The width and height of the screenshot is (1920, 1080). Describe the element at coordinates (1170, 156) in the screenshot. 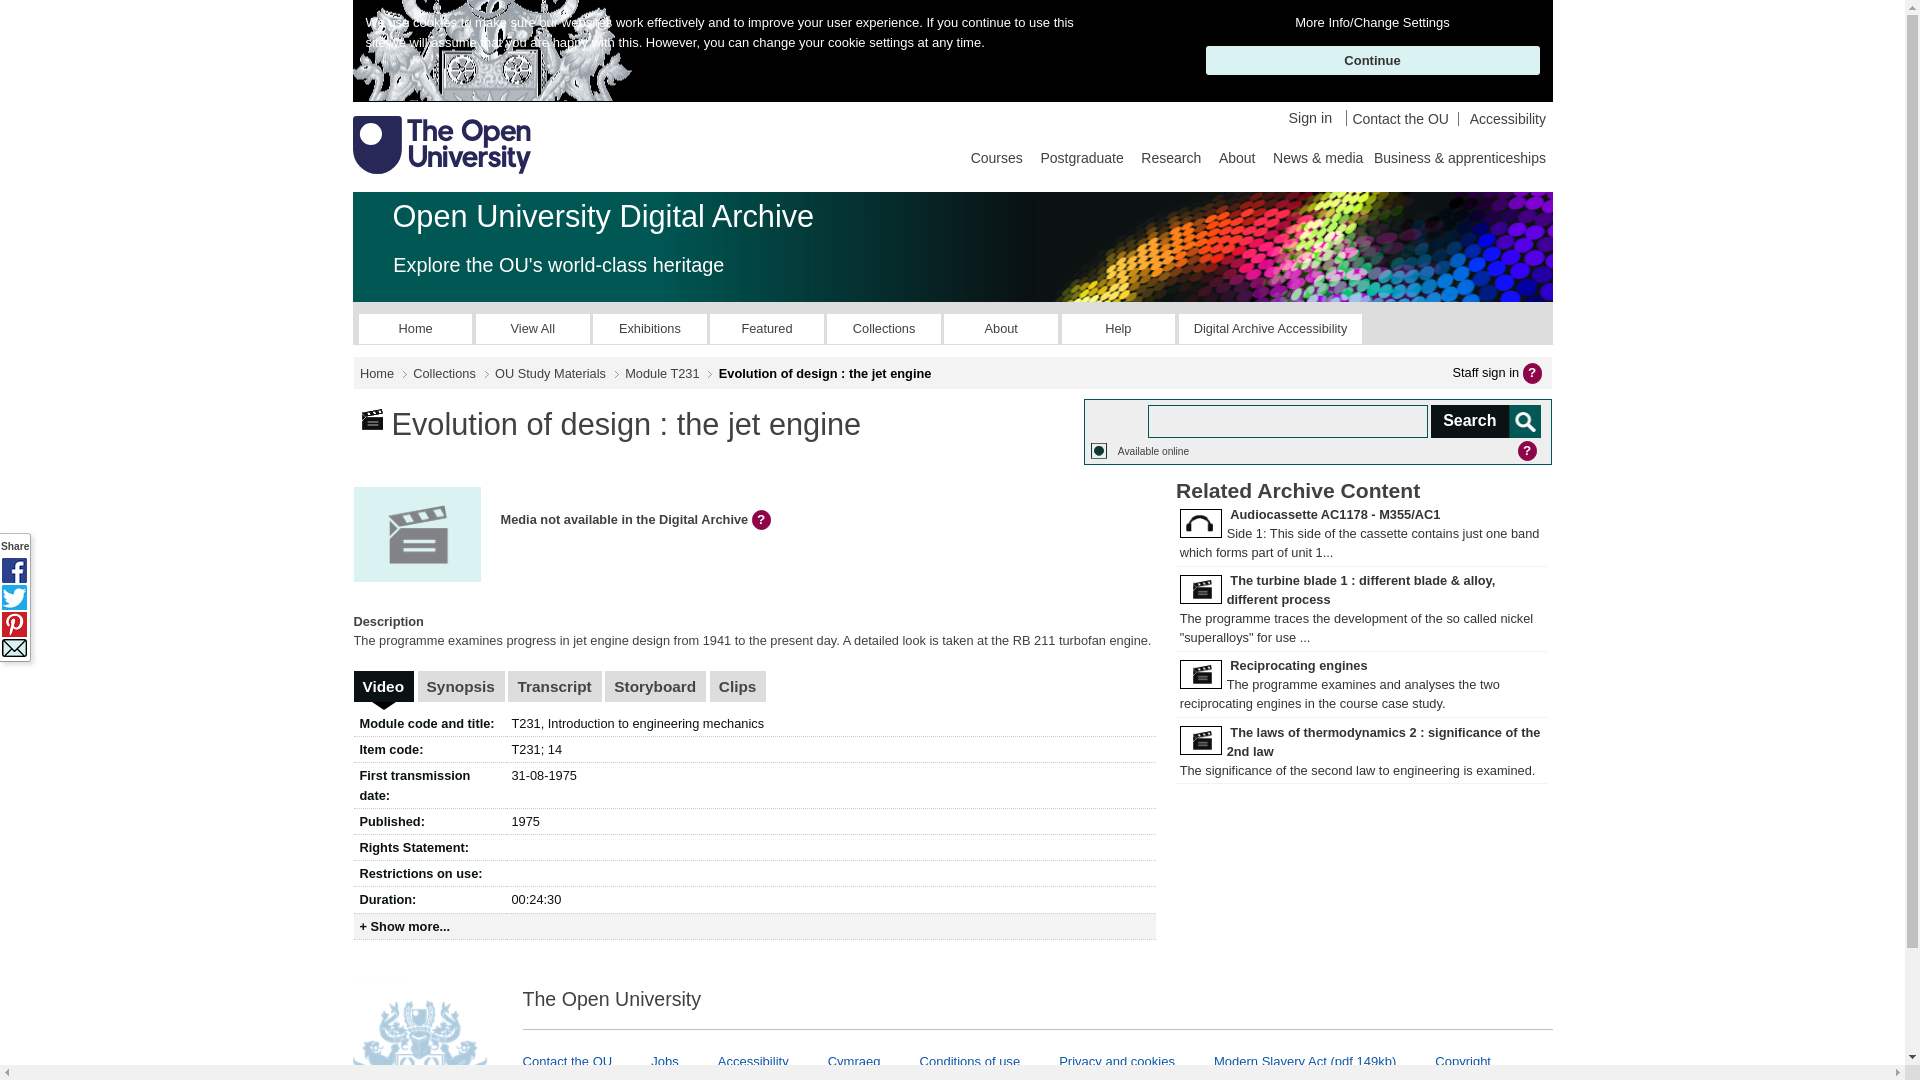

I see `Research` at that location.